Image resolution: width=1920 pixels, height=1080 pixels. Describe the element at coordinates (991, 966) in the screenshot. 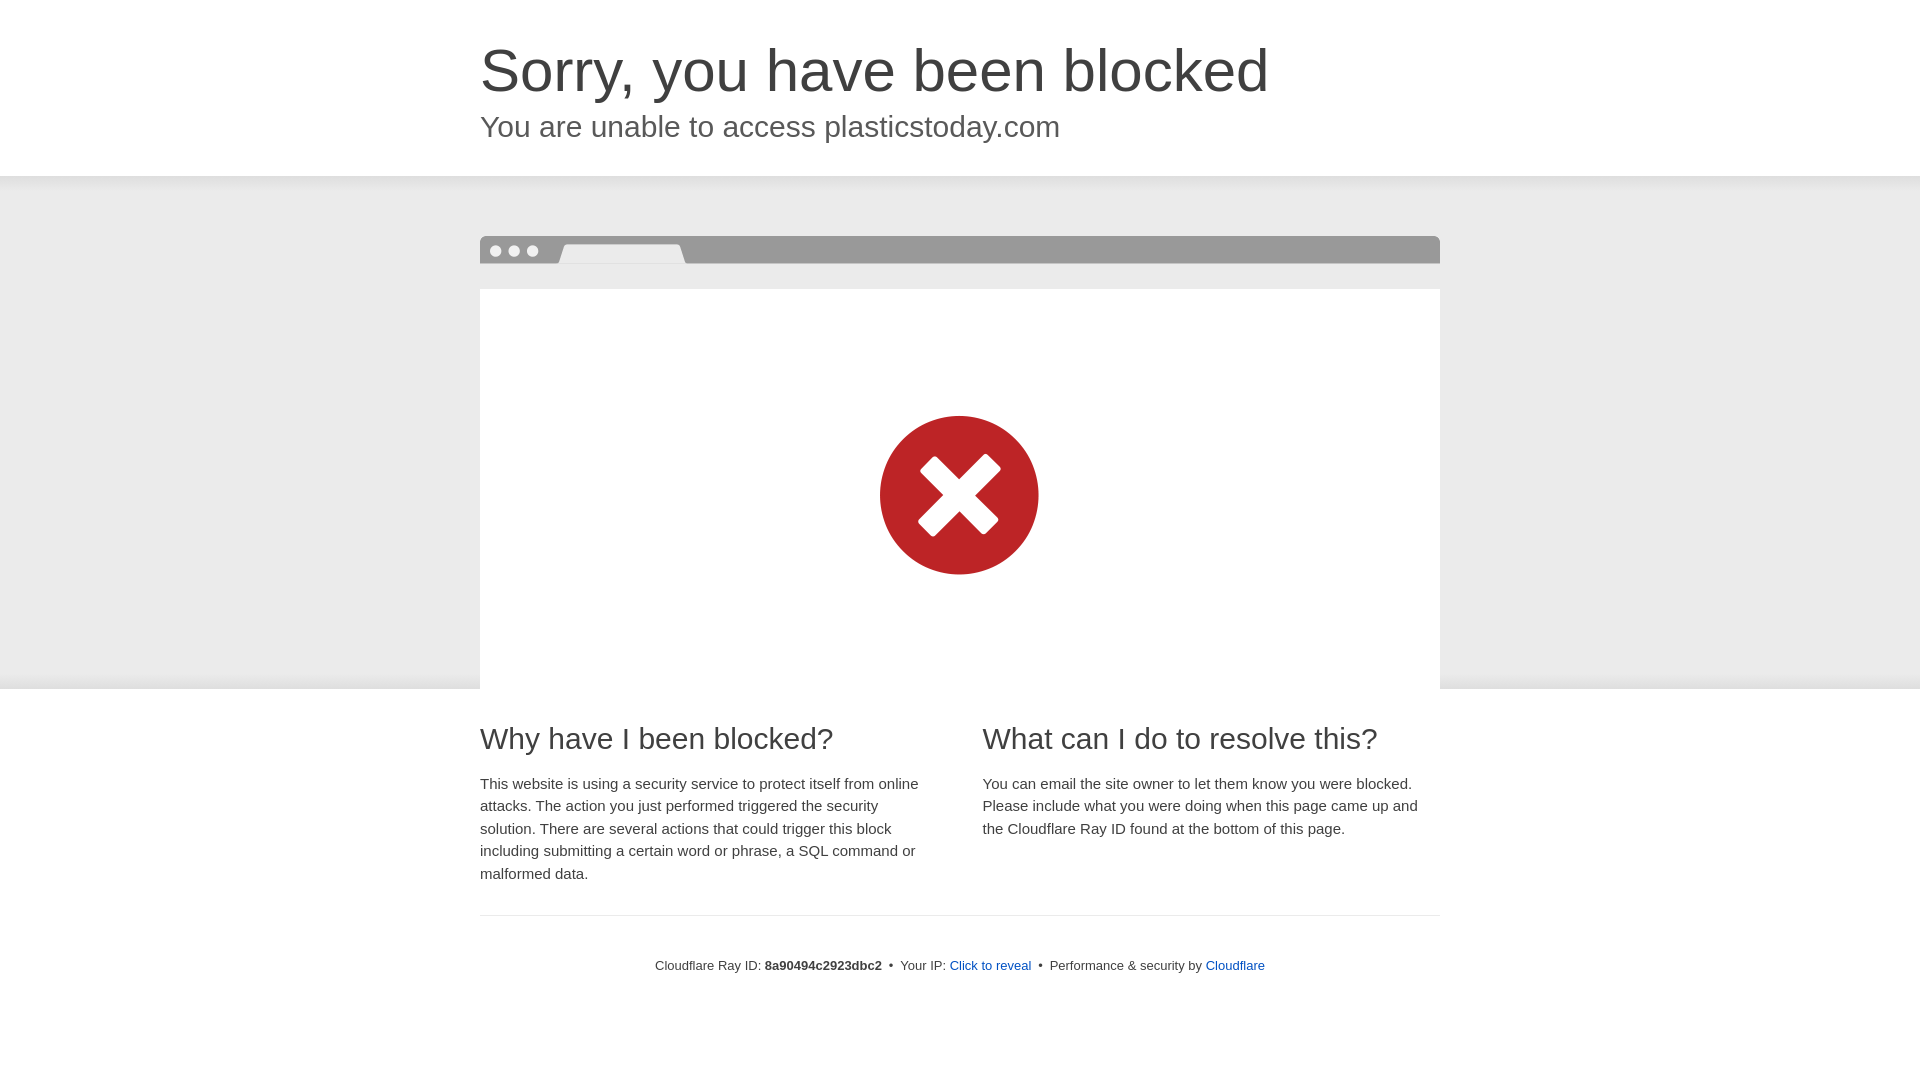

I see `Click to reveal` at that location.